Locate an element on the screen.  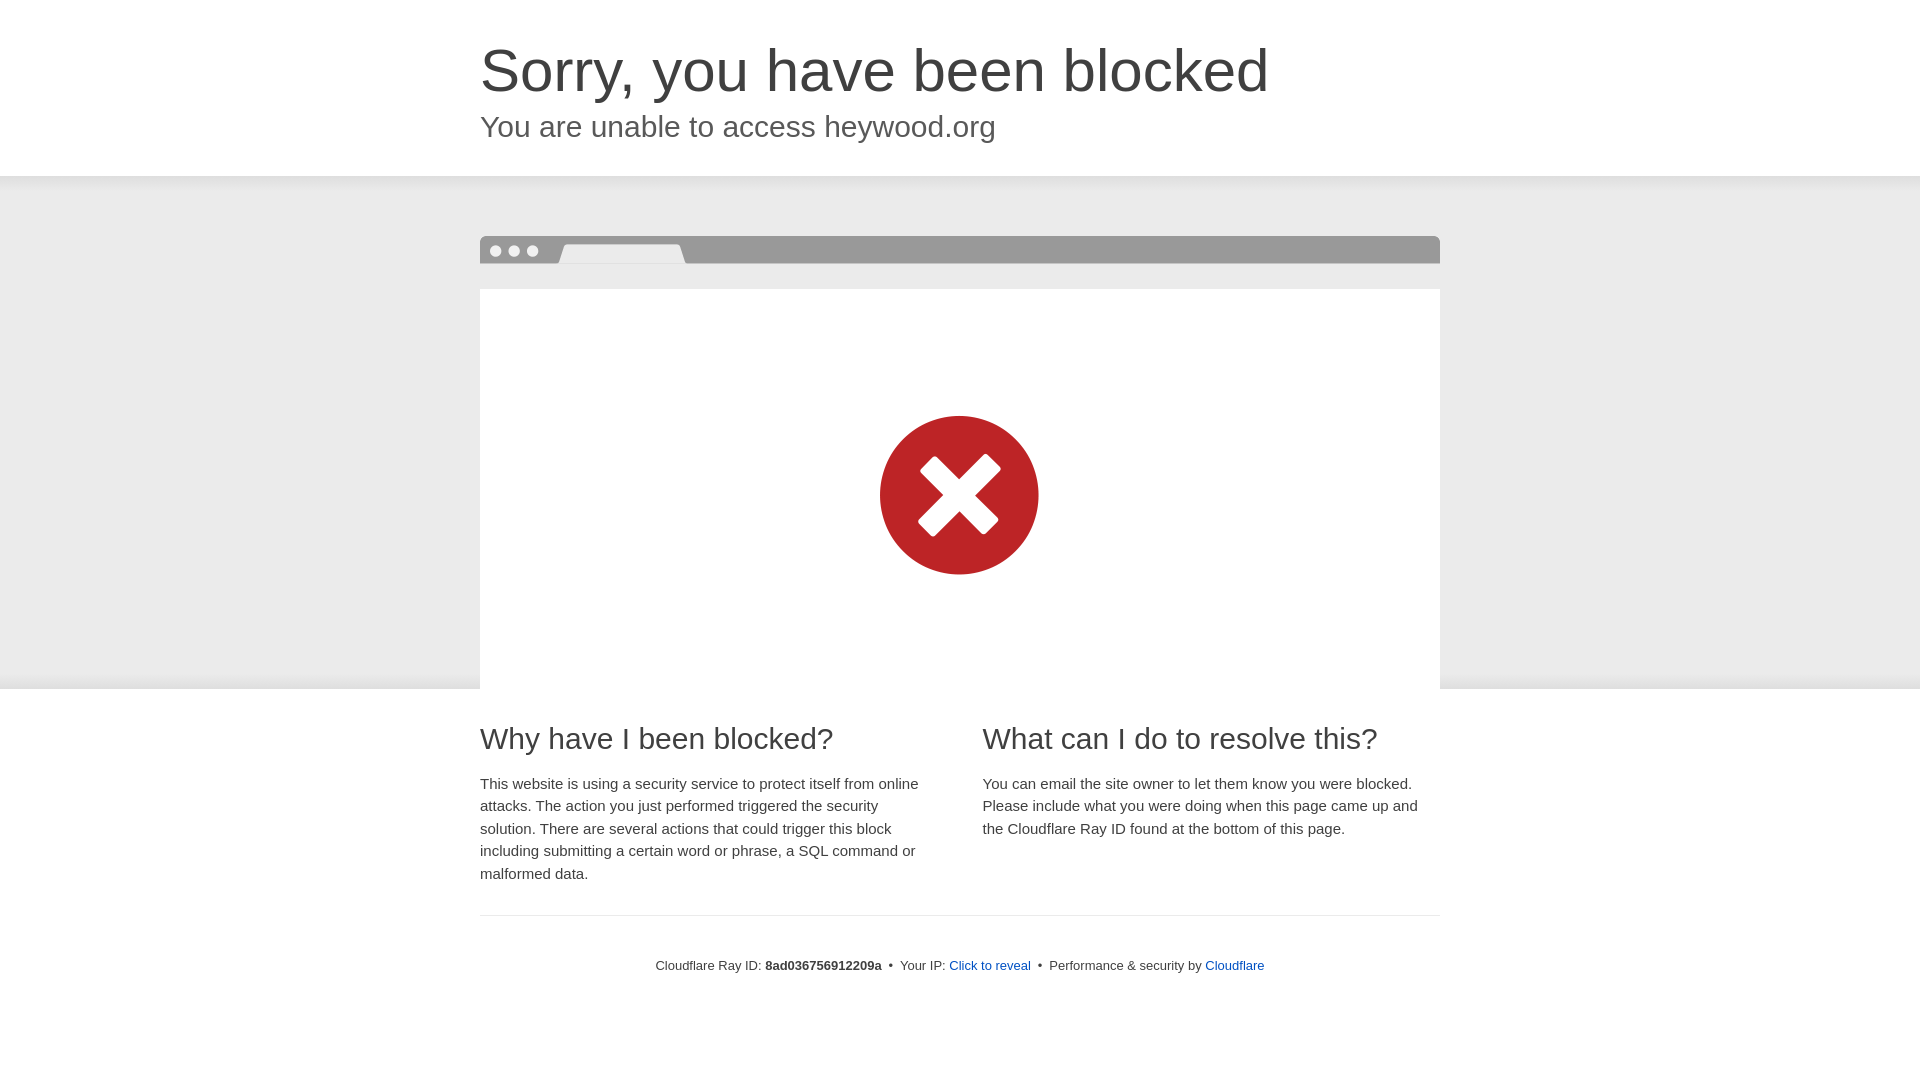
Cloudflare is located at coordinates (1234, 965).